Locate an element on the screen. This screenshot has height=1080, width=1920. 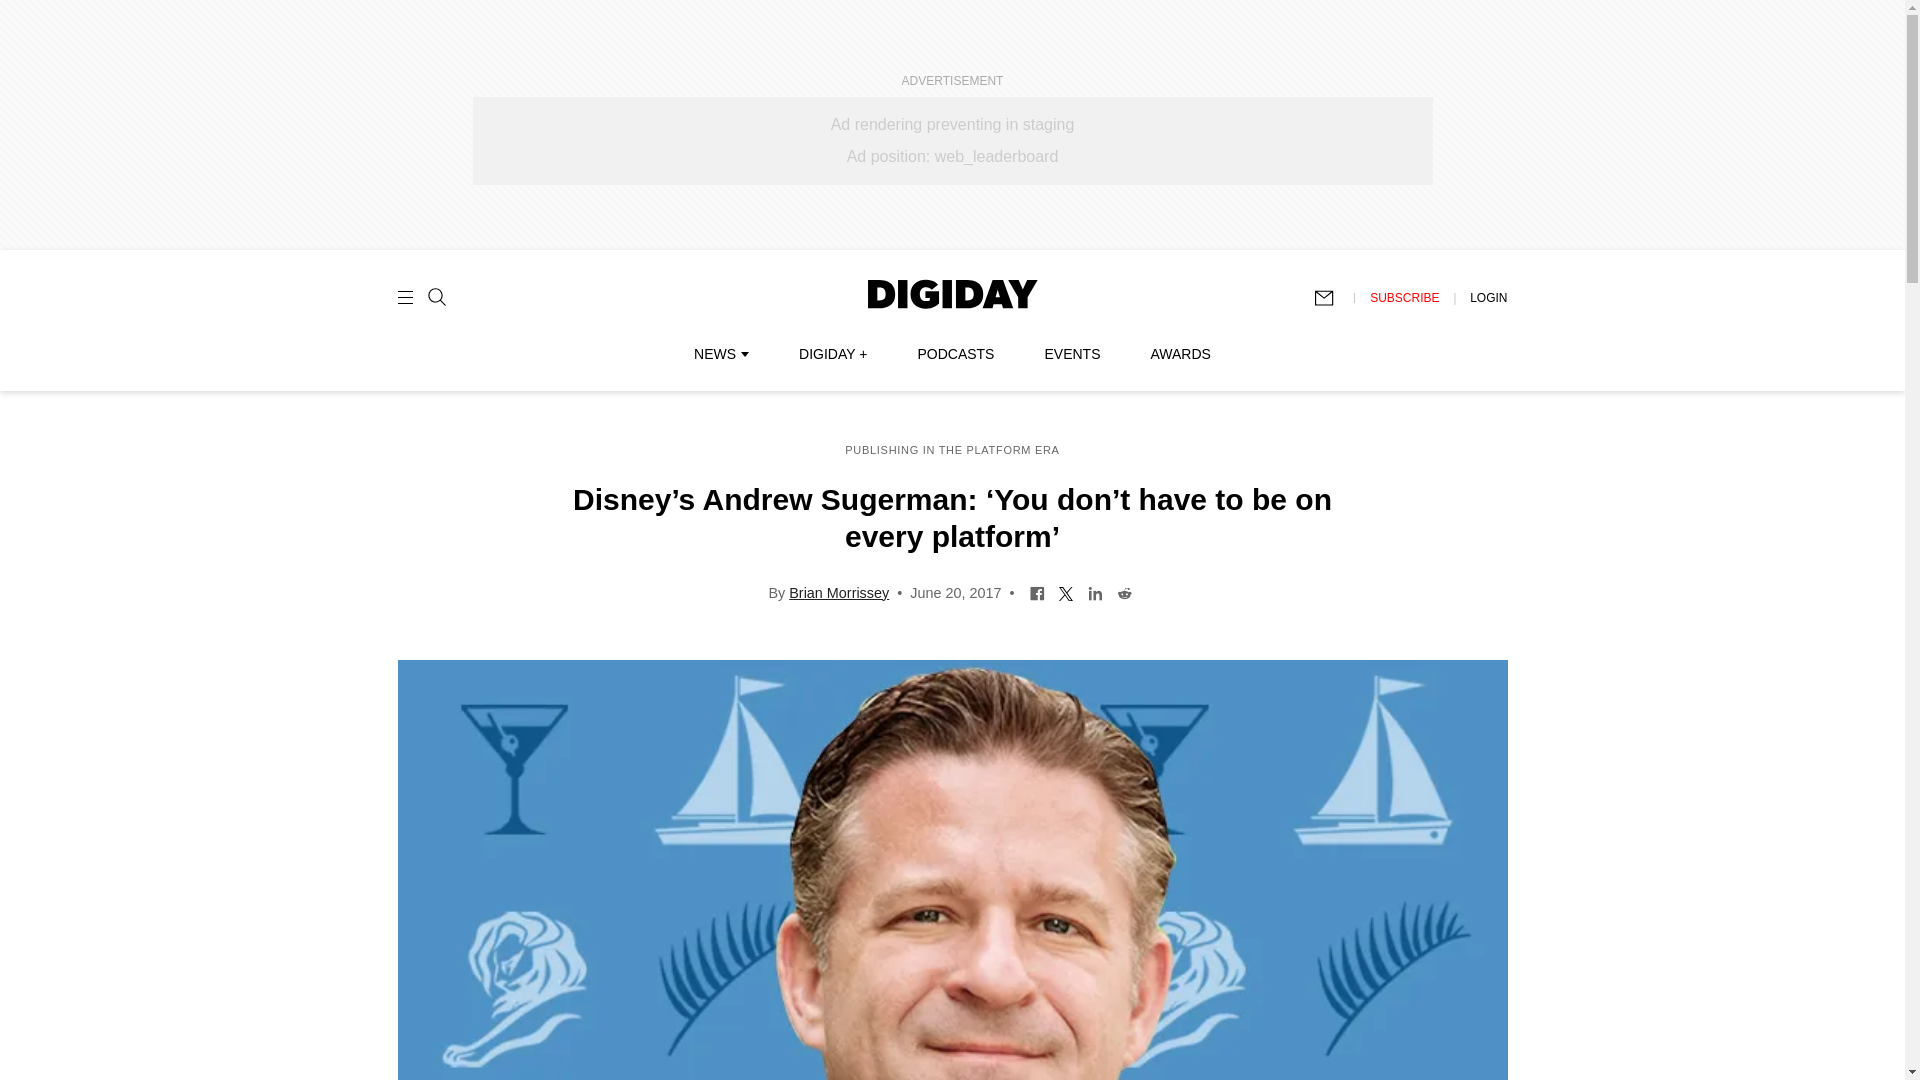
Share on Reddit is located at coordinates (1124, 592).